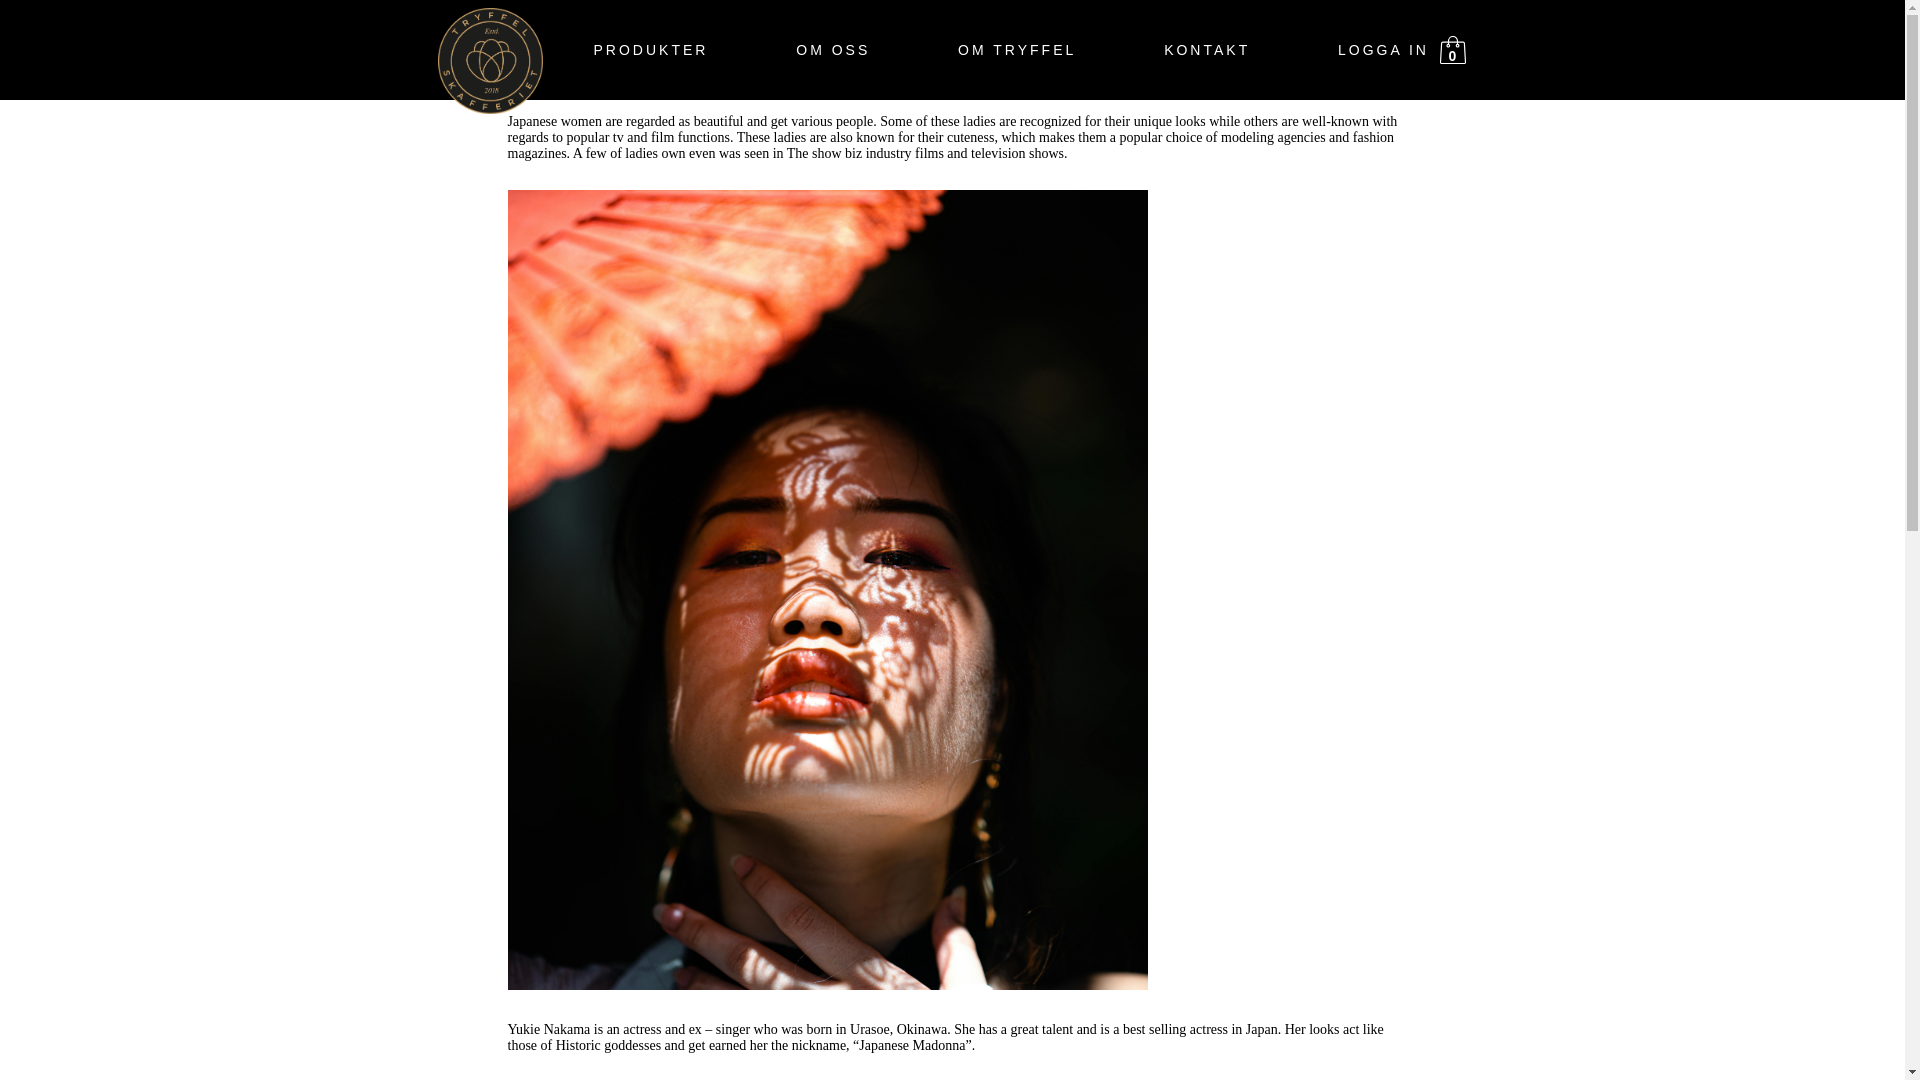 Image resolution: width=1920 pixels, height=1080 pixels. I want to click on KONTAKT, so click(1206, 50).